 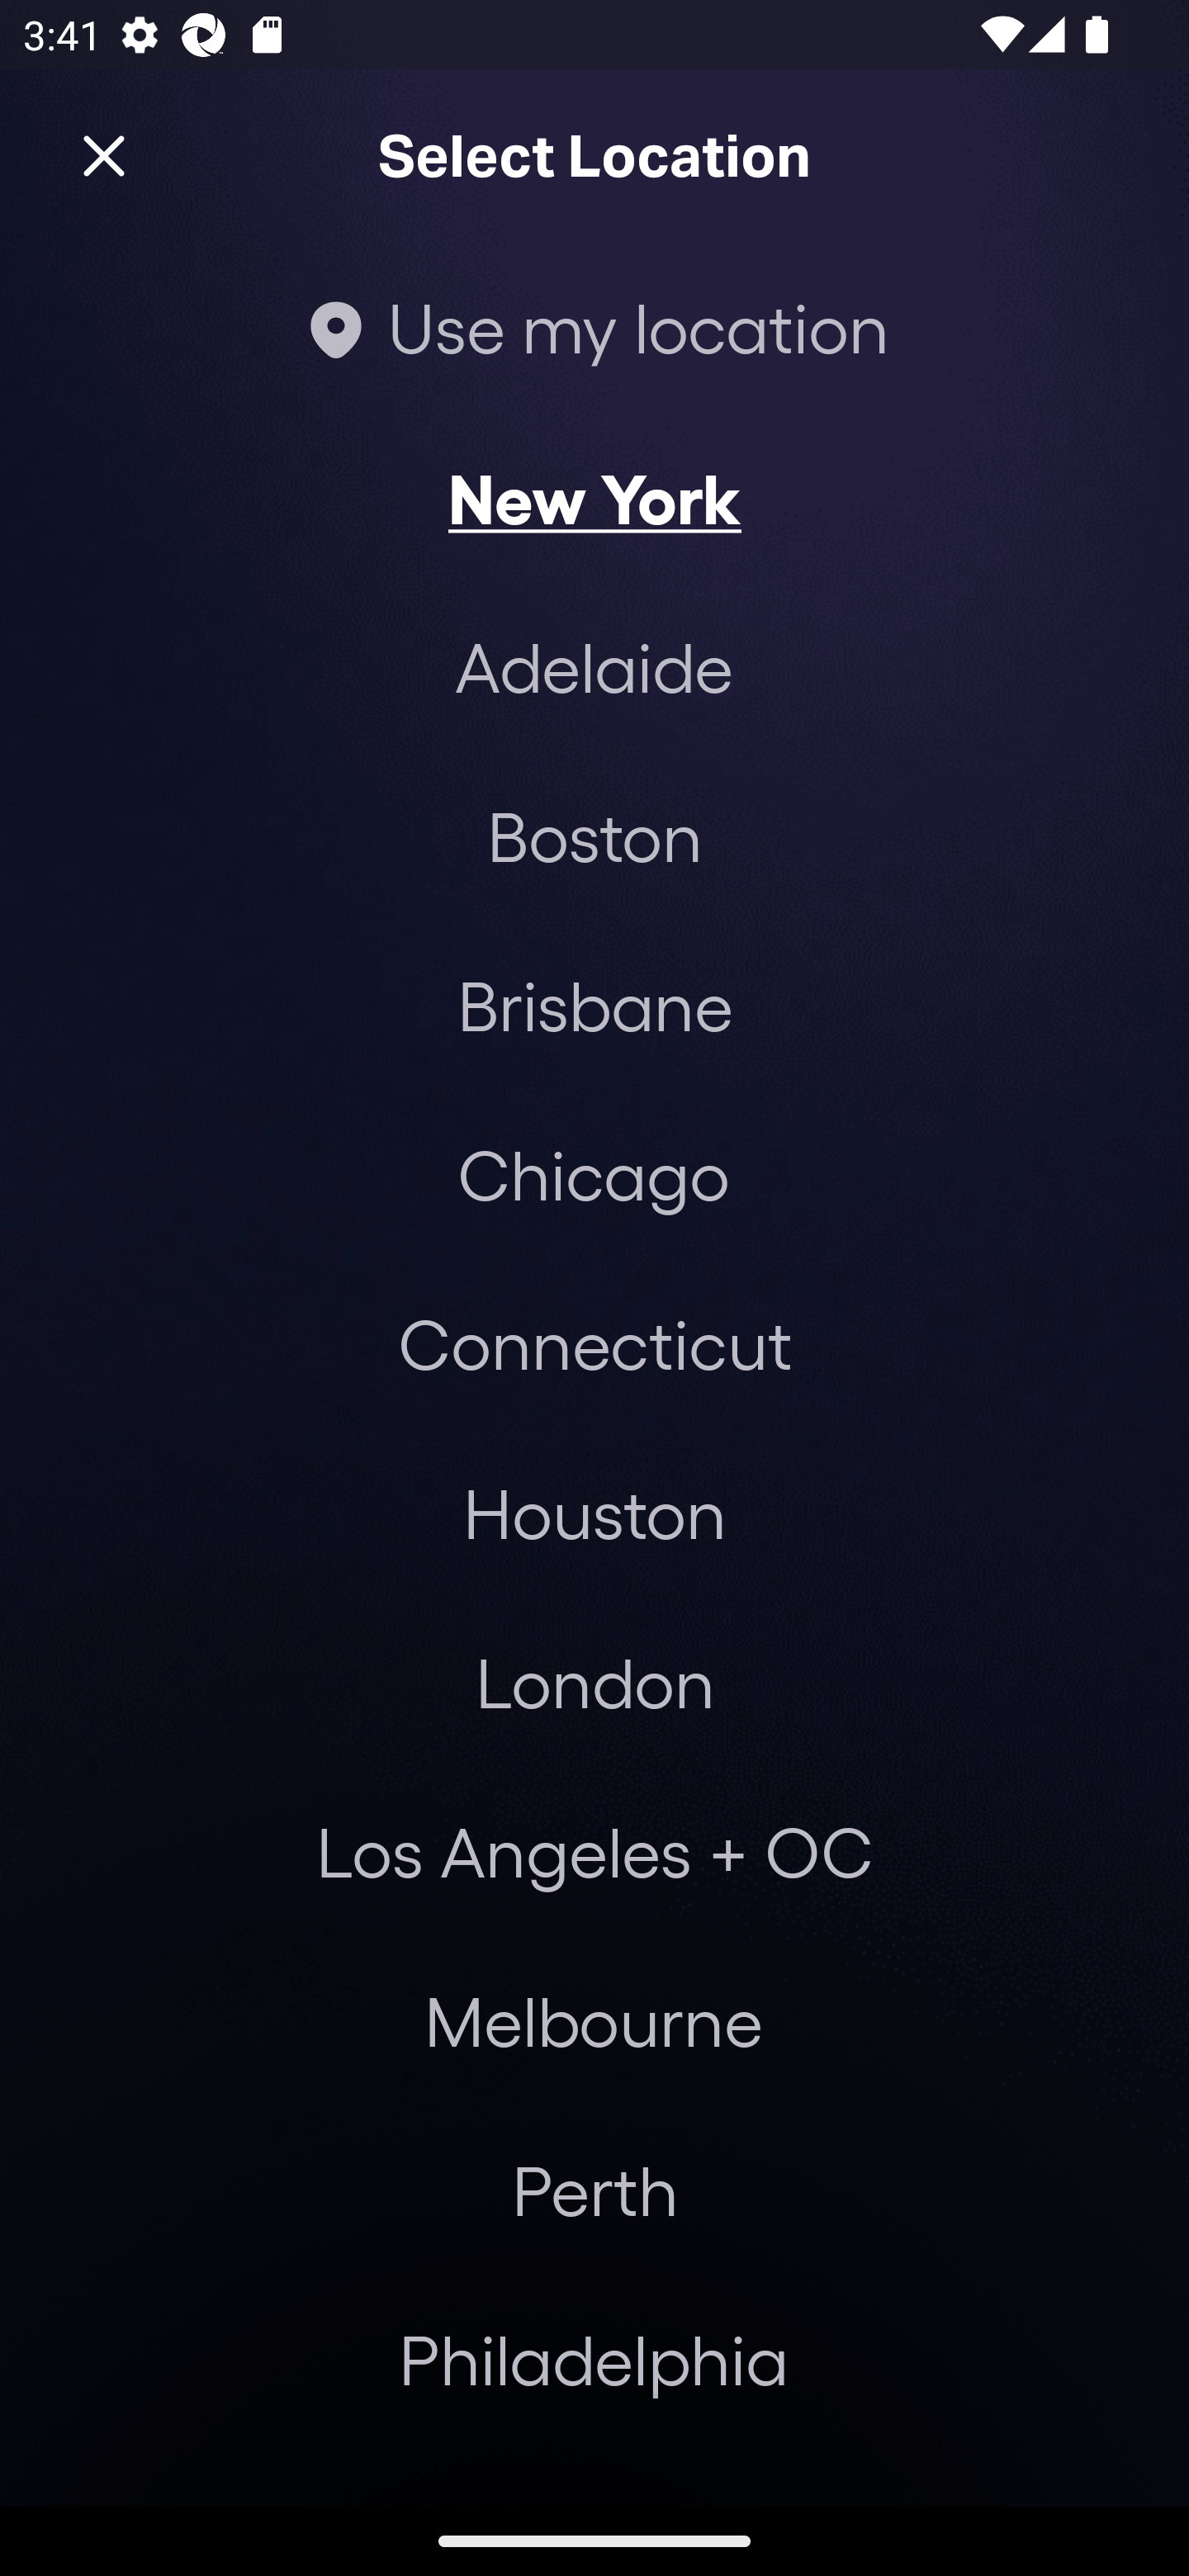 I want to click on New York, so click(x=594, y=497).